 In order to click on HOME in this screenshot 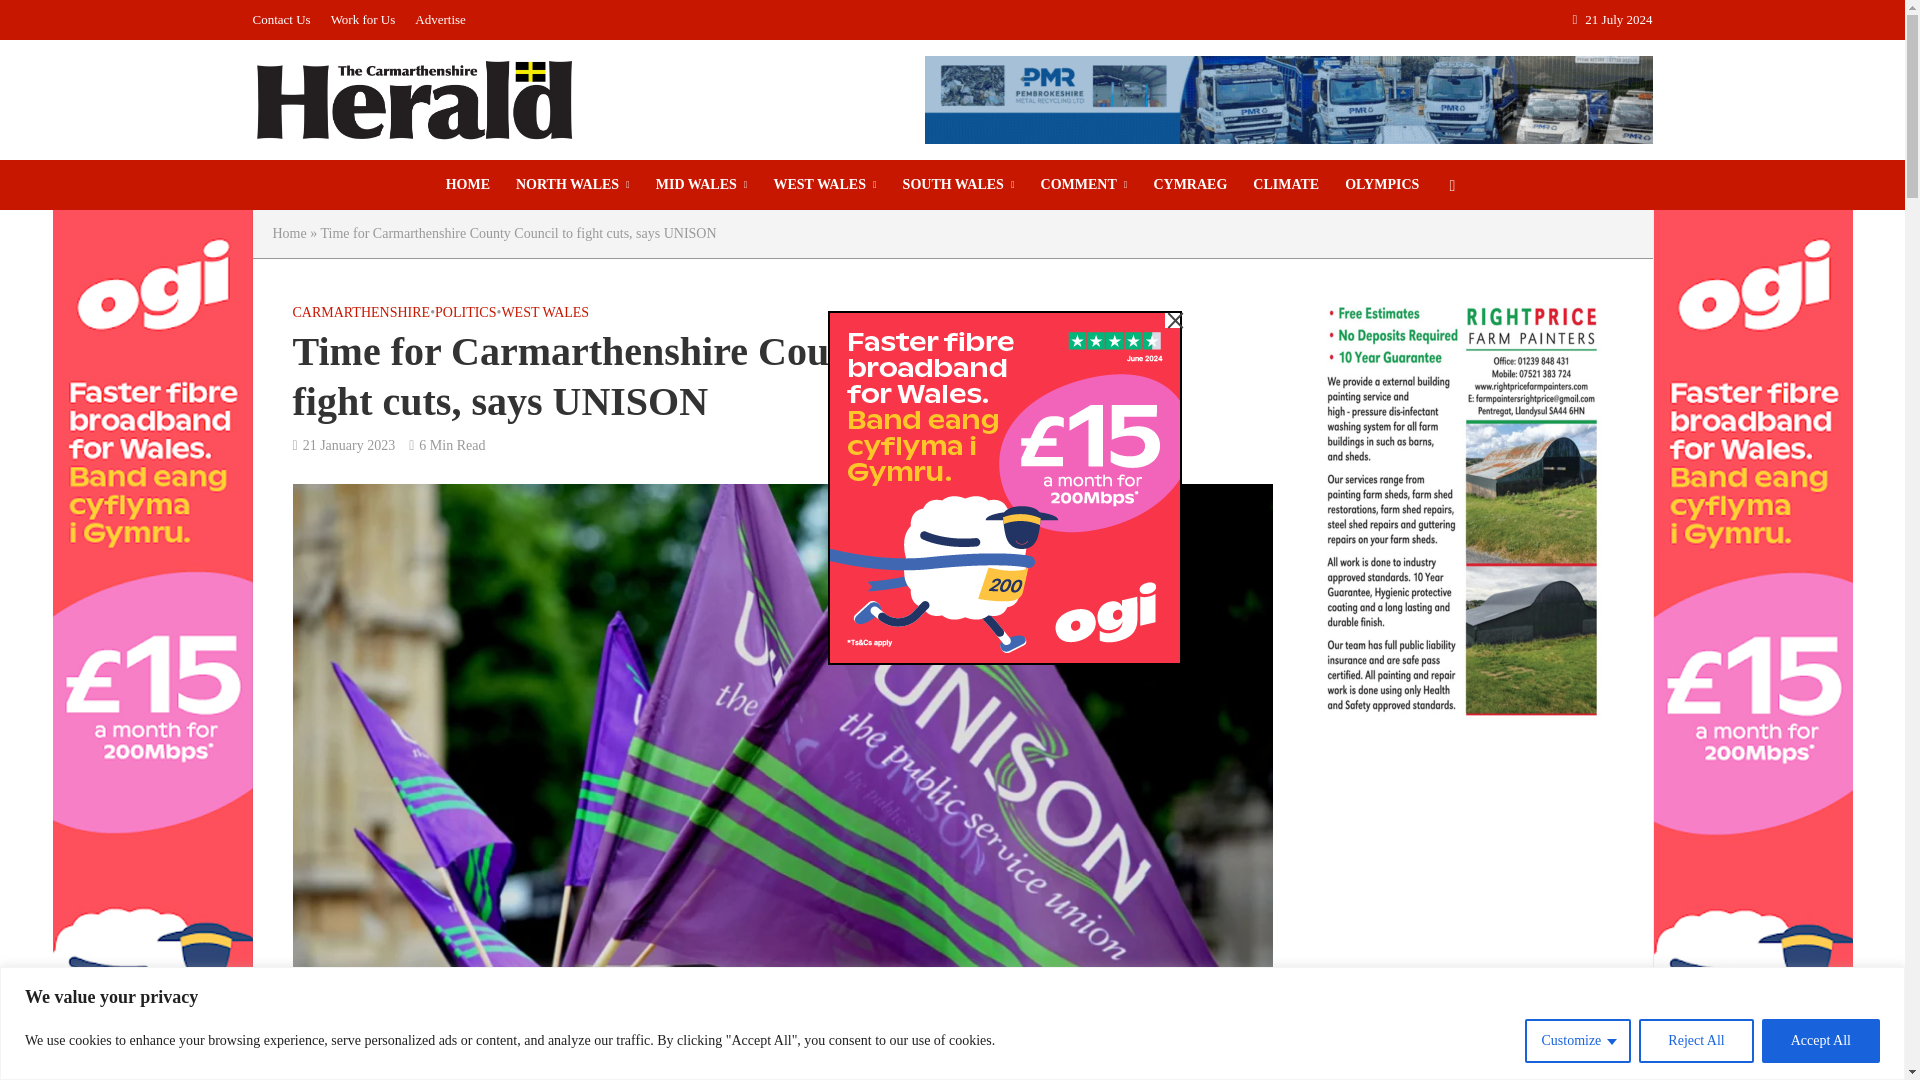, I will do `click(468, 184)`.